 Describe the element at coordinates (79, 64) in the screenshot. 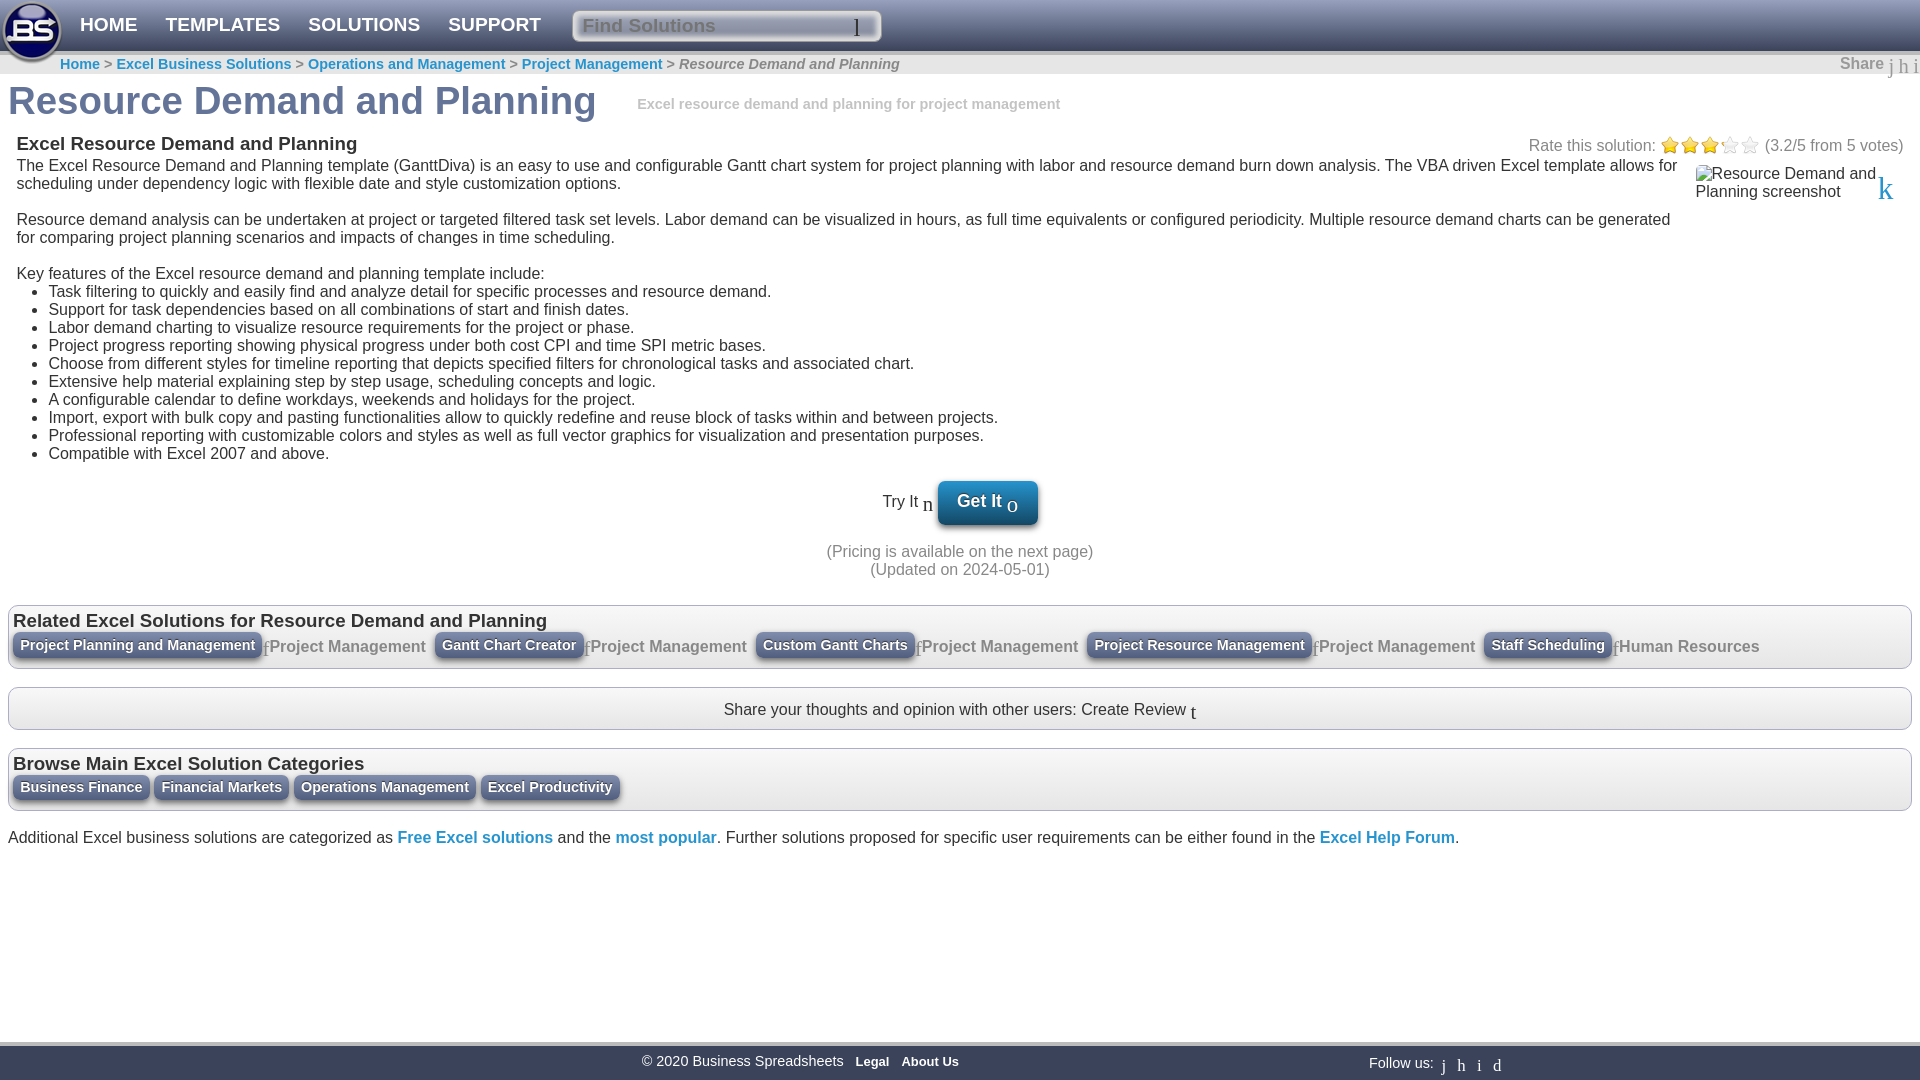

I see `Home` at that location.